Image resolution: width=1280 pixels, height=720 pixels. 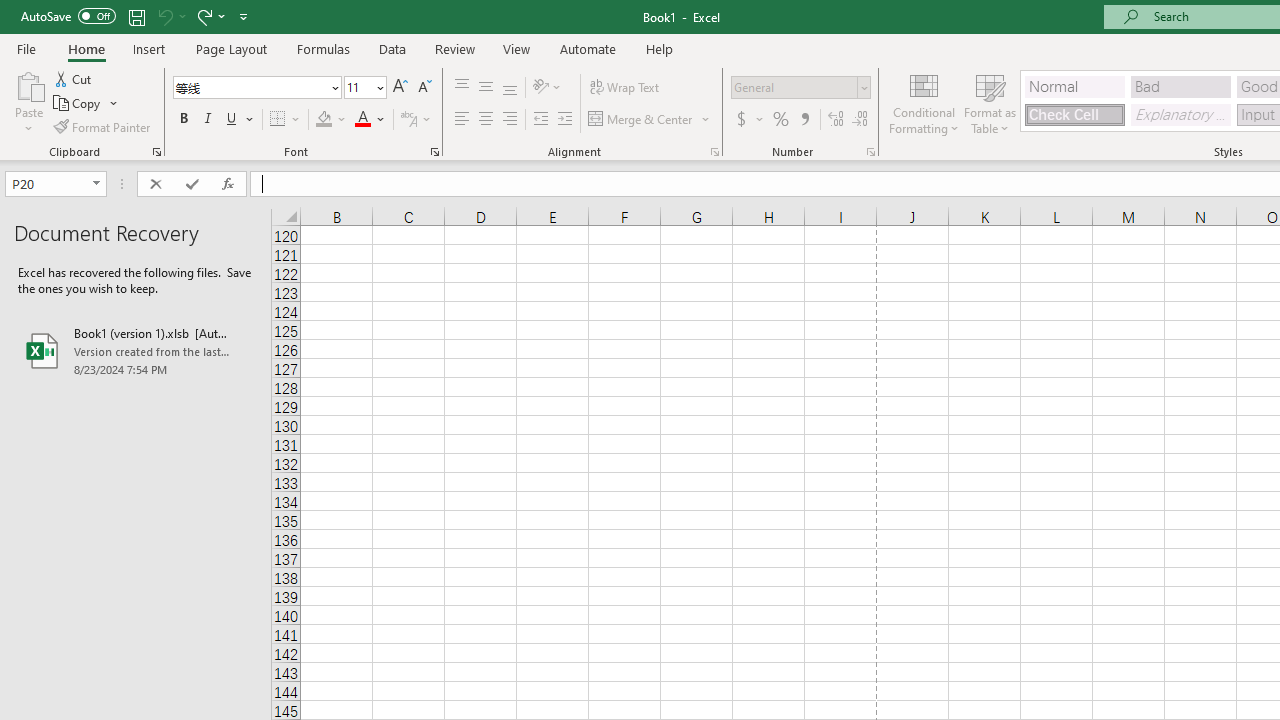 What do you see at coordinates (565, 120) in the screenshot?
I see `Increase Indent` at bounding box center [565, 120].